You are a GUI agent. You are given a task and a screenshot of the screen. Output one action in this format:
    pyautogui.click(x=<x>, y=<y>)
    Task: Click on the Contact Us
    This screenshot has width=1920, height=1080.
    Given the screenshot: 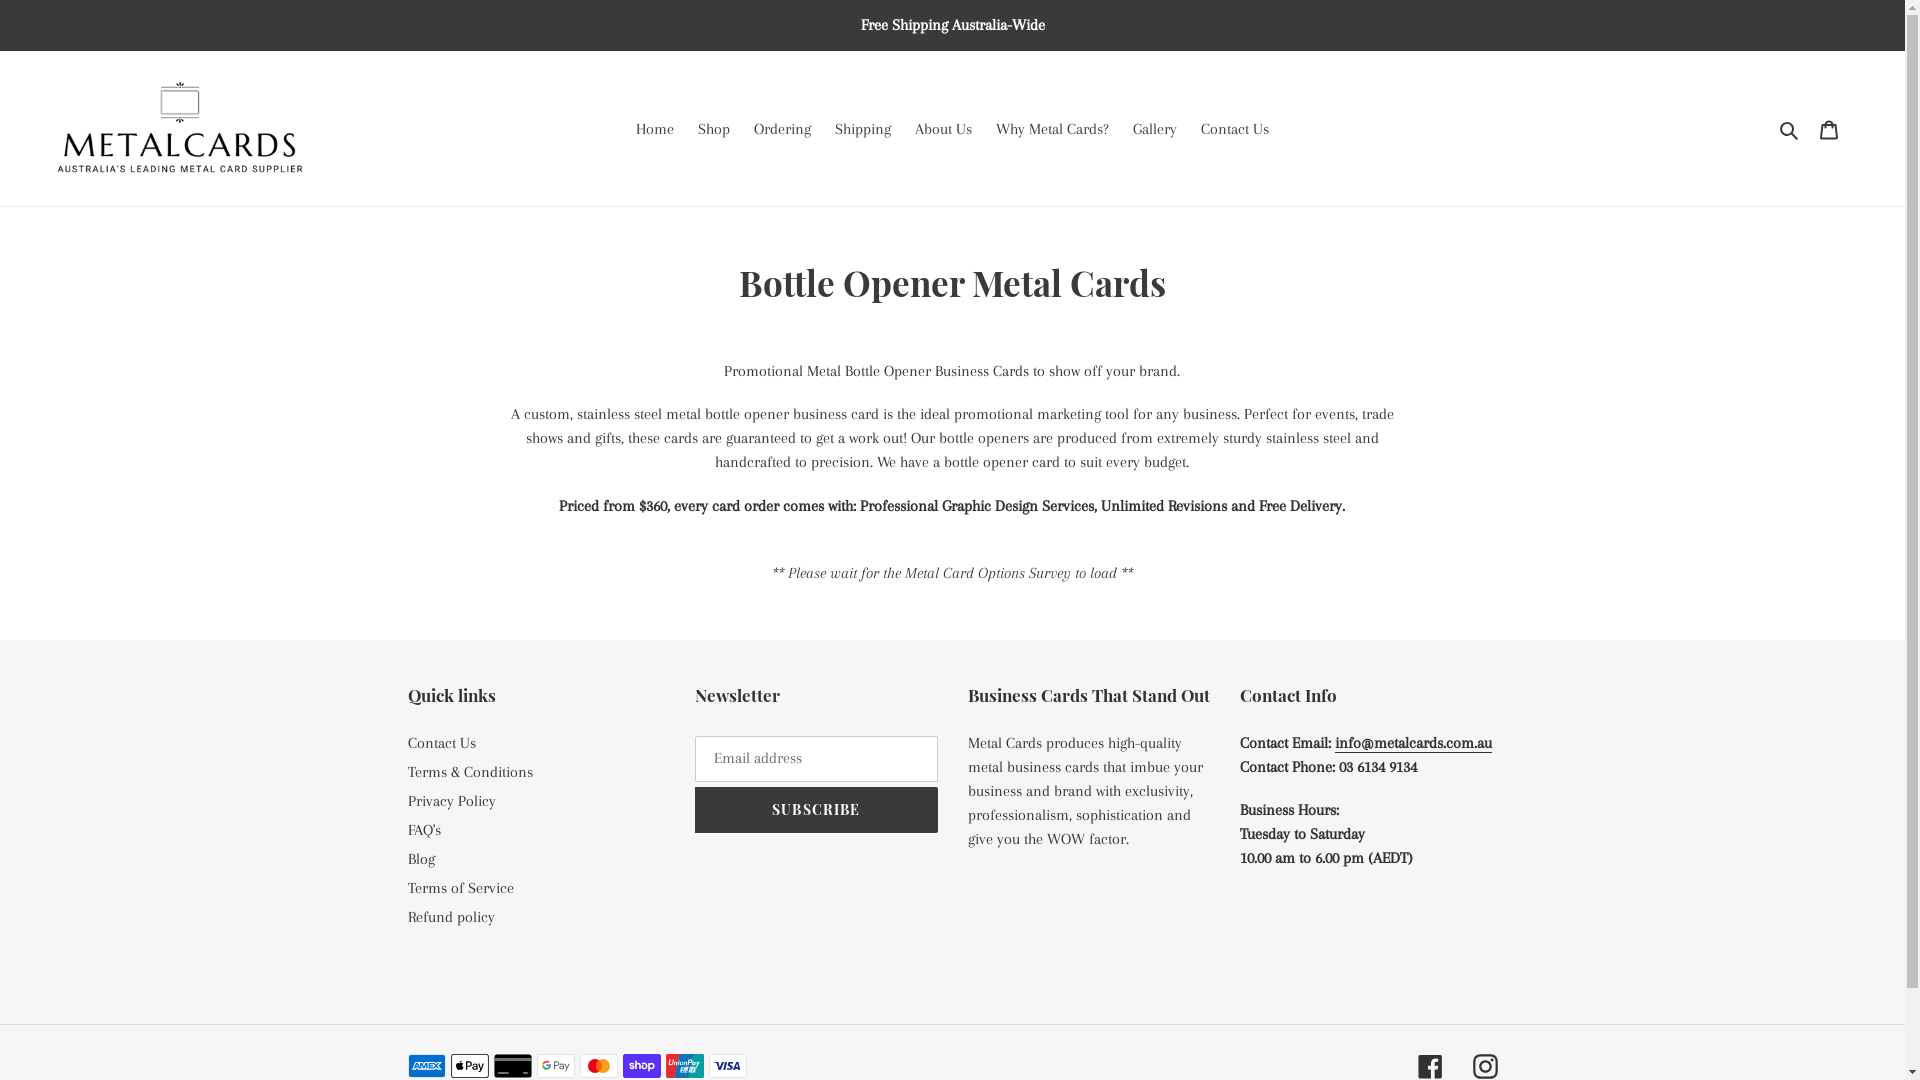 What is the action you would take?
    pyautogui.click(x=442, y=743)
    